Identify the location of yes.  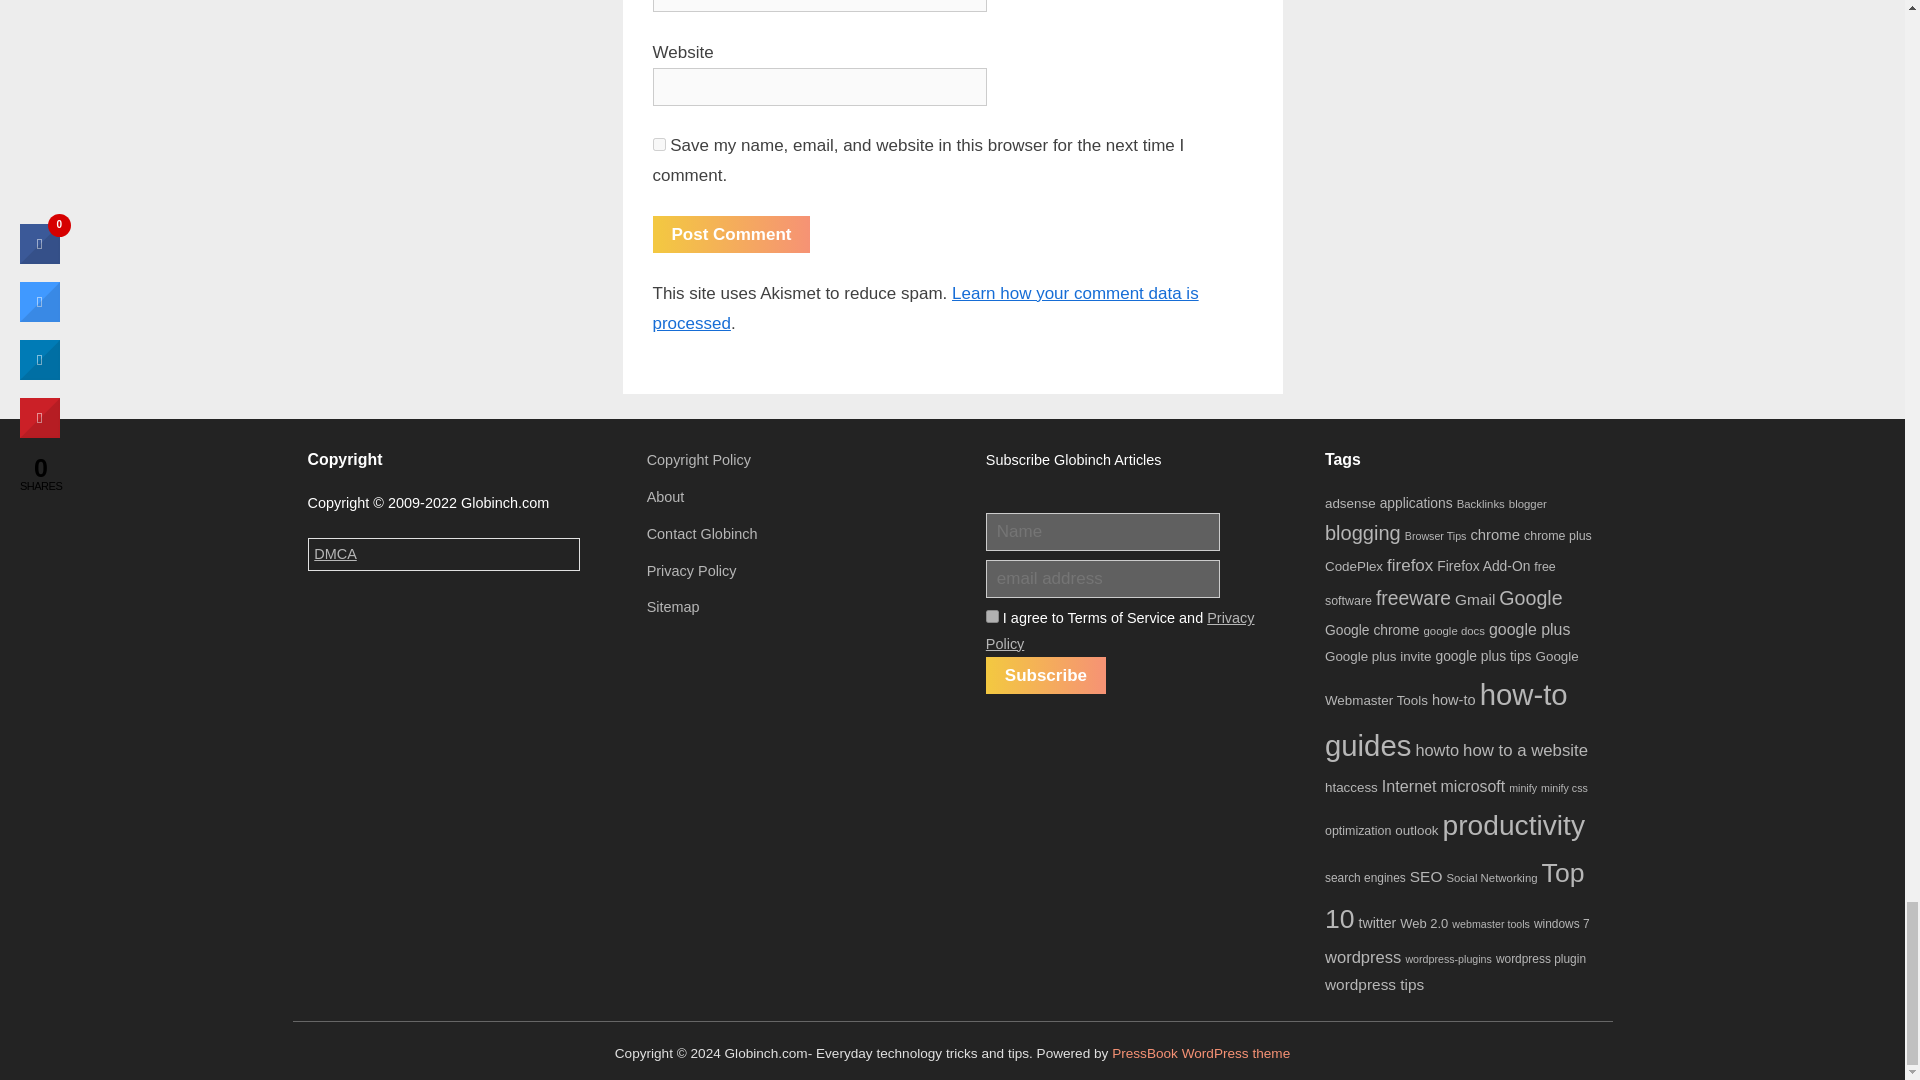
(658, 144).